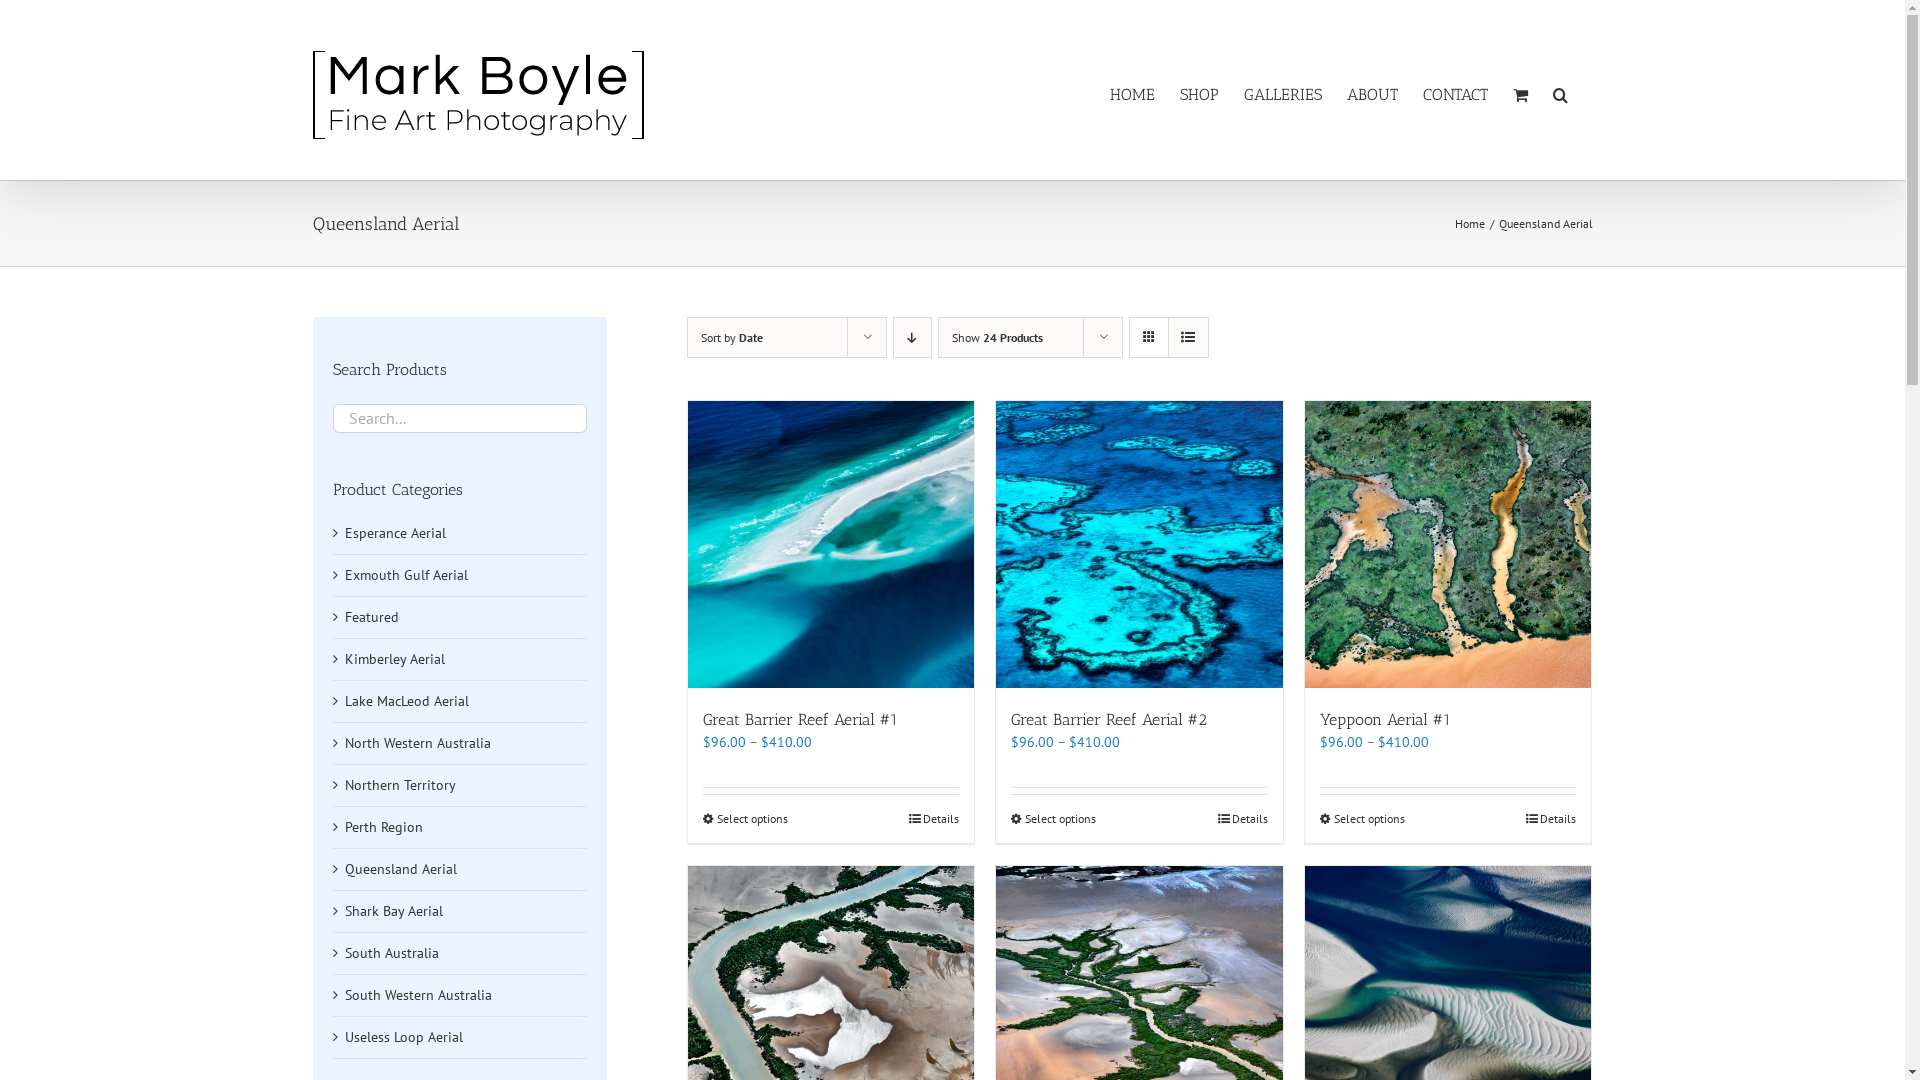 This screenshot has width=1920, height=1080. I want to click on Select options, so click(1054, 819).